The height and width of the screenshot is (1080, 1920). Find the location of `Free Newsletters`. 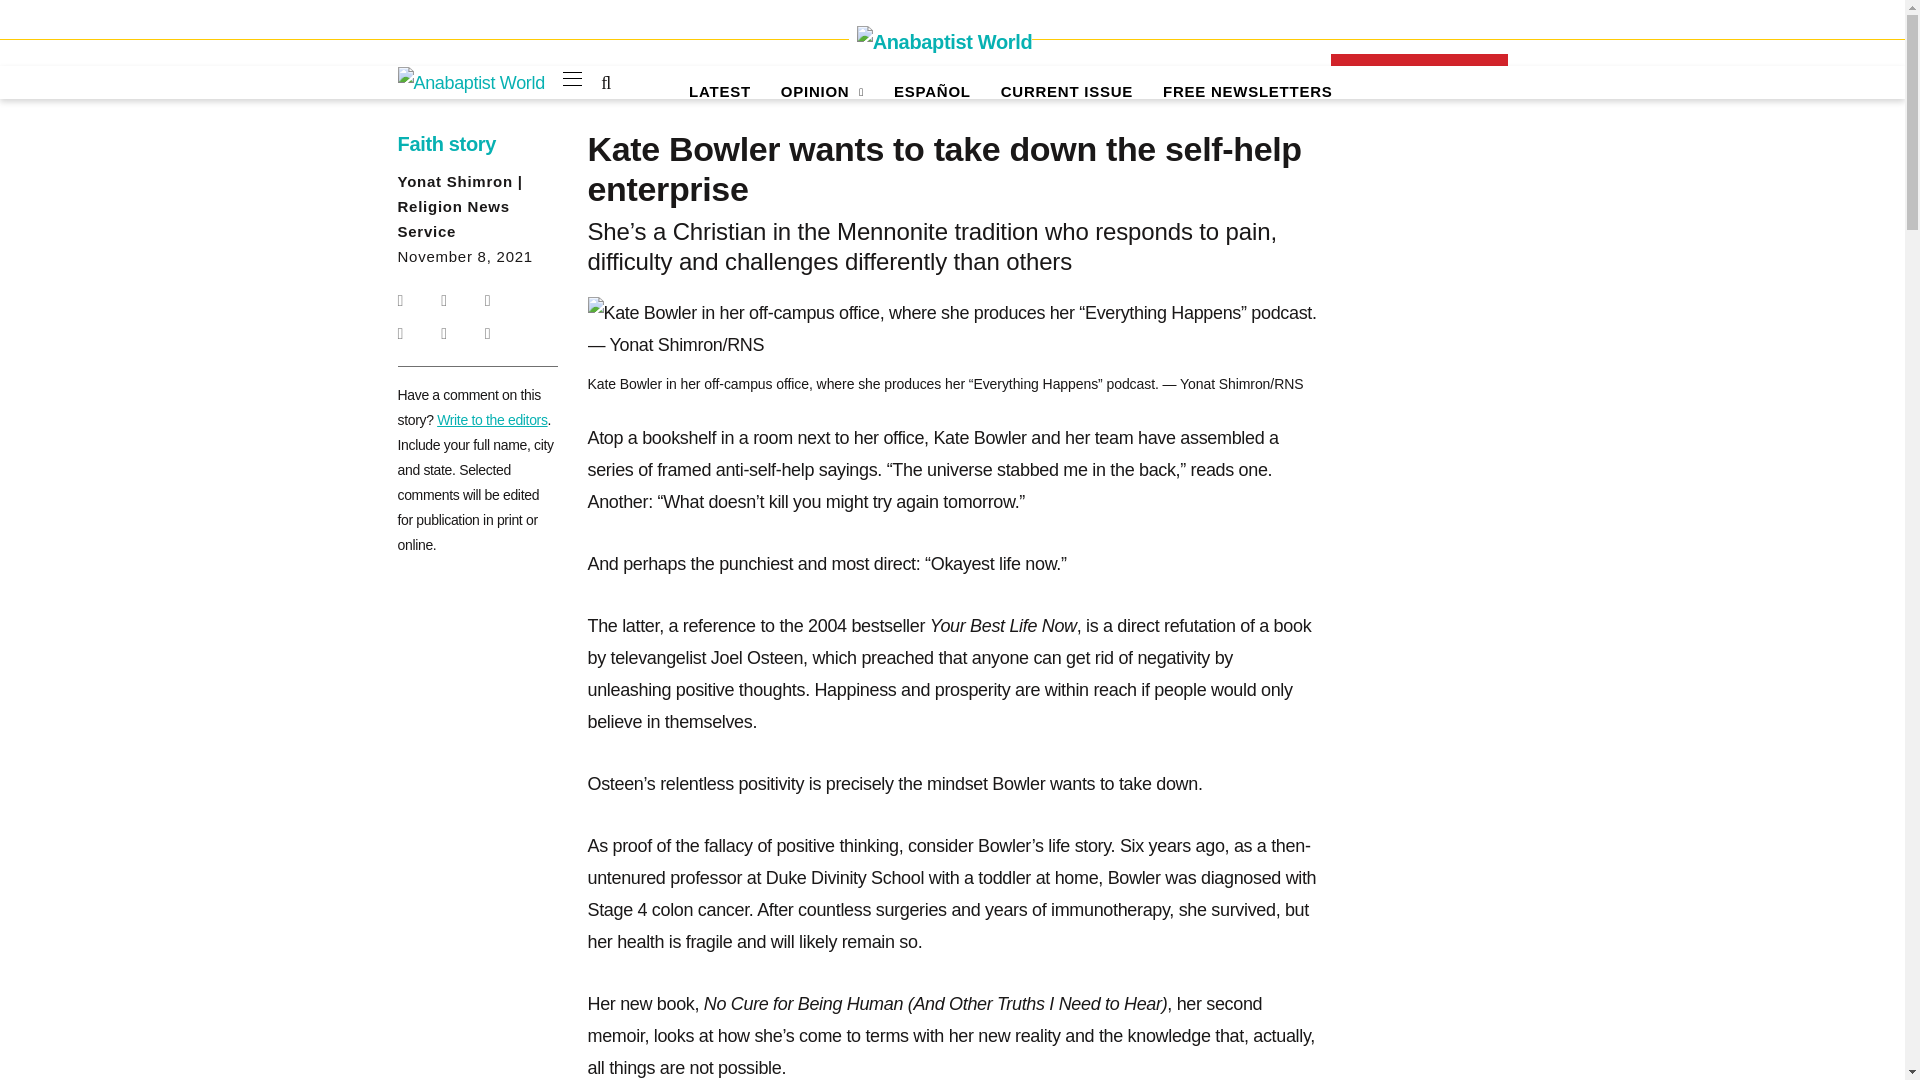

Free Newsletters is located at coordinates (1248, 92).